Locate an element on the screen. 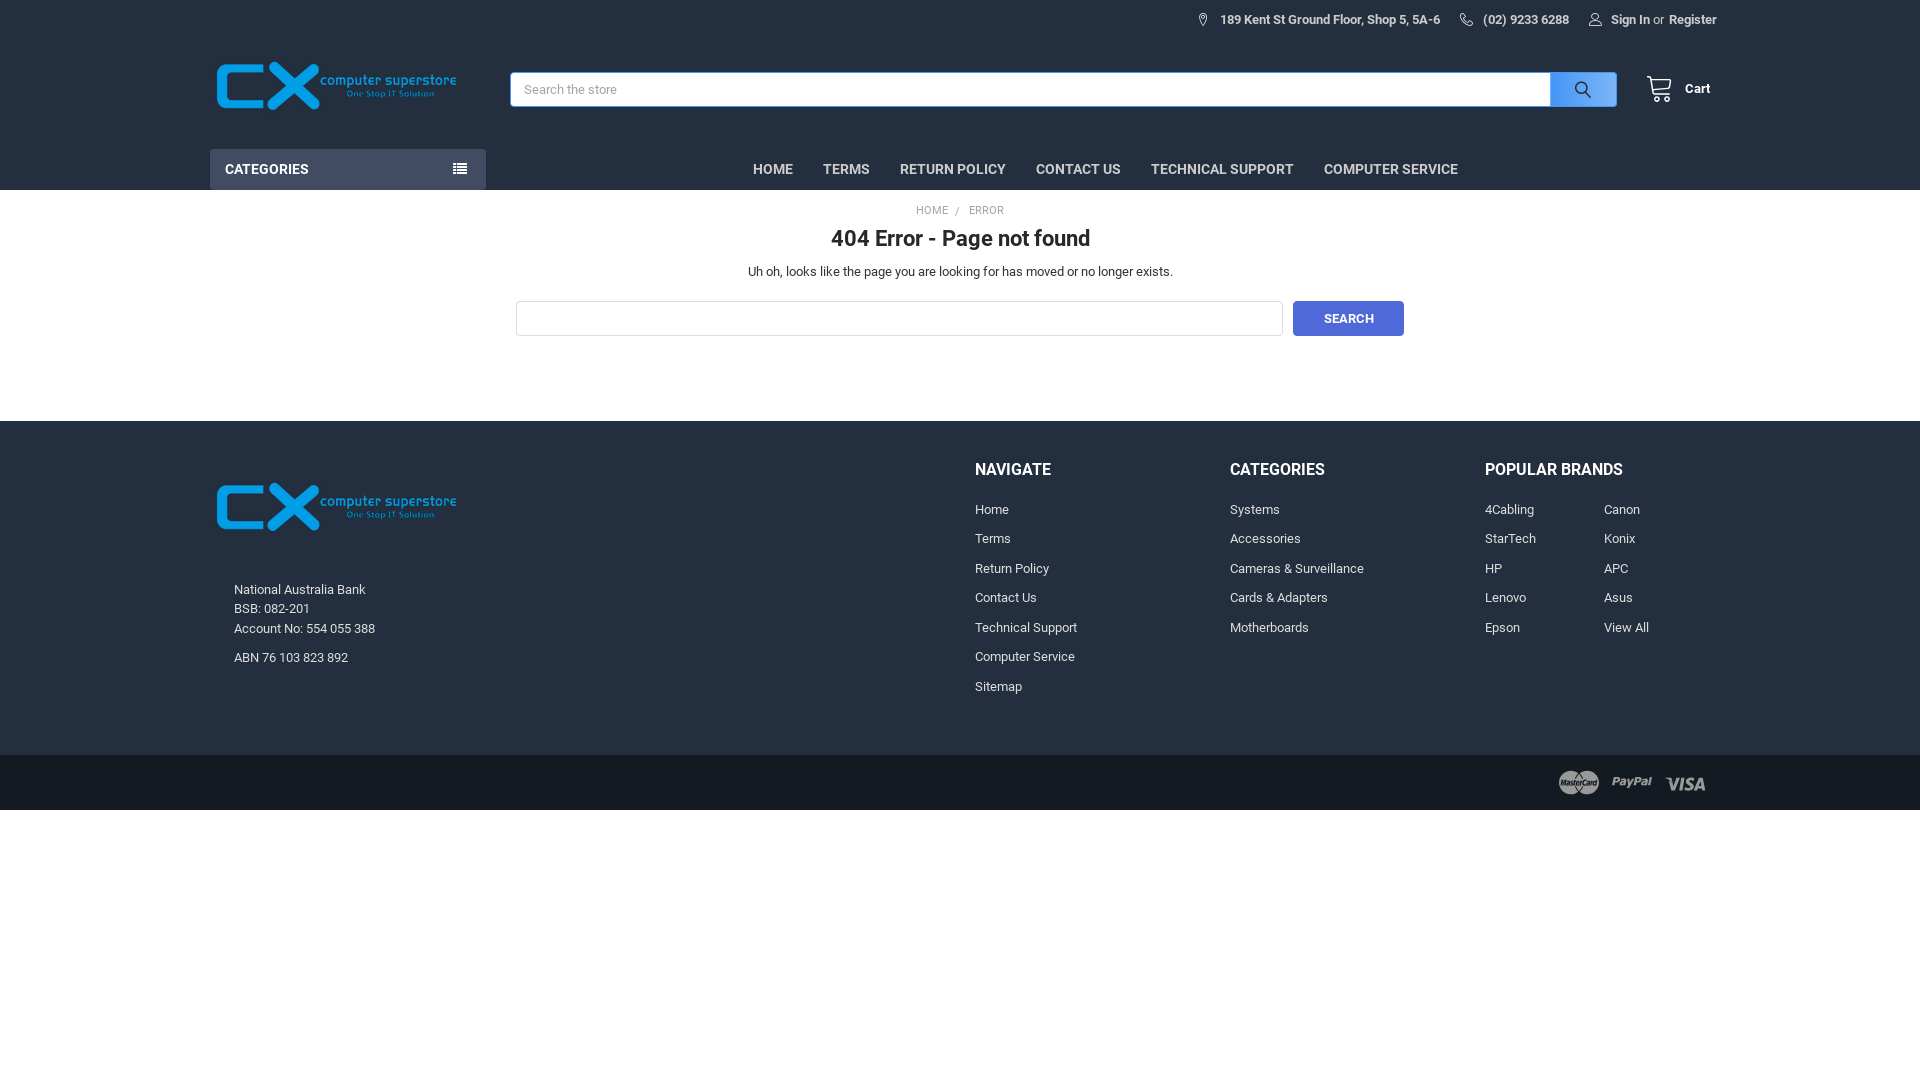  Motherboards is located at coordinates (1270, 627).